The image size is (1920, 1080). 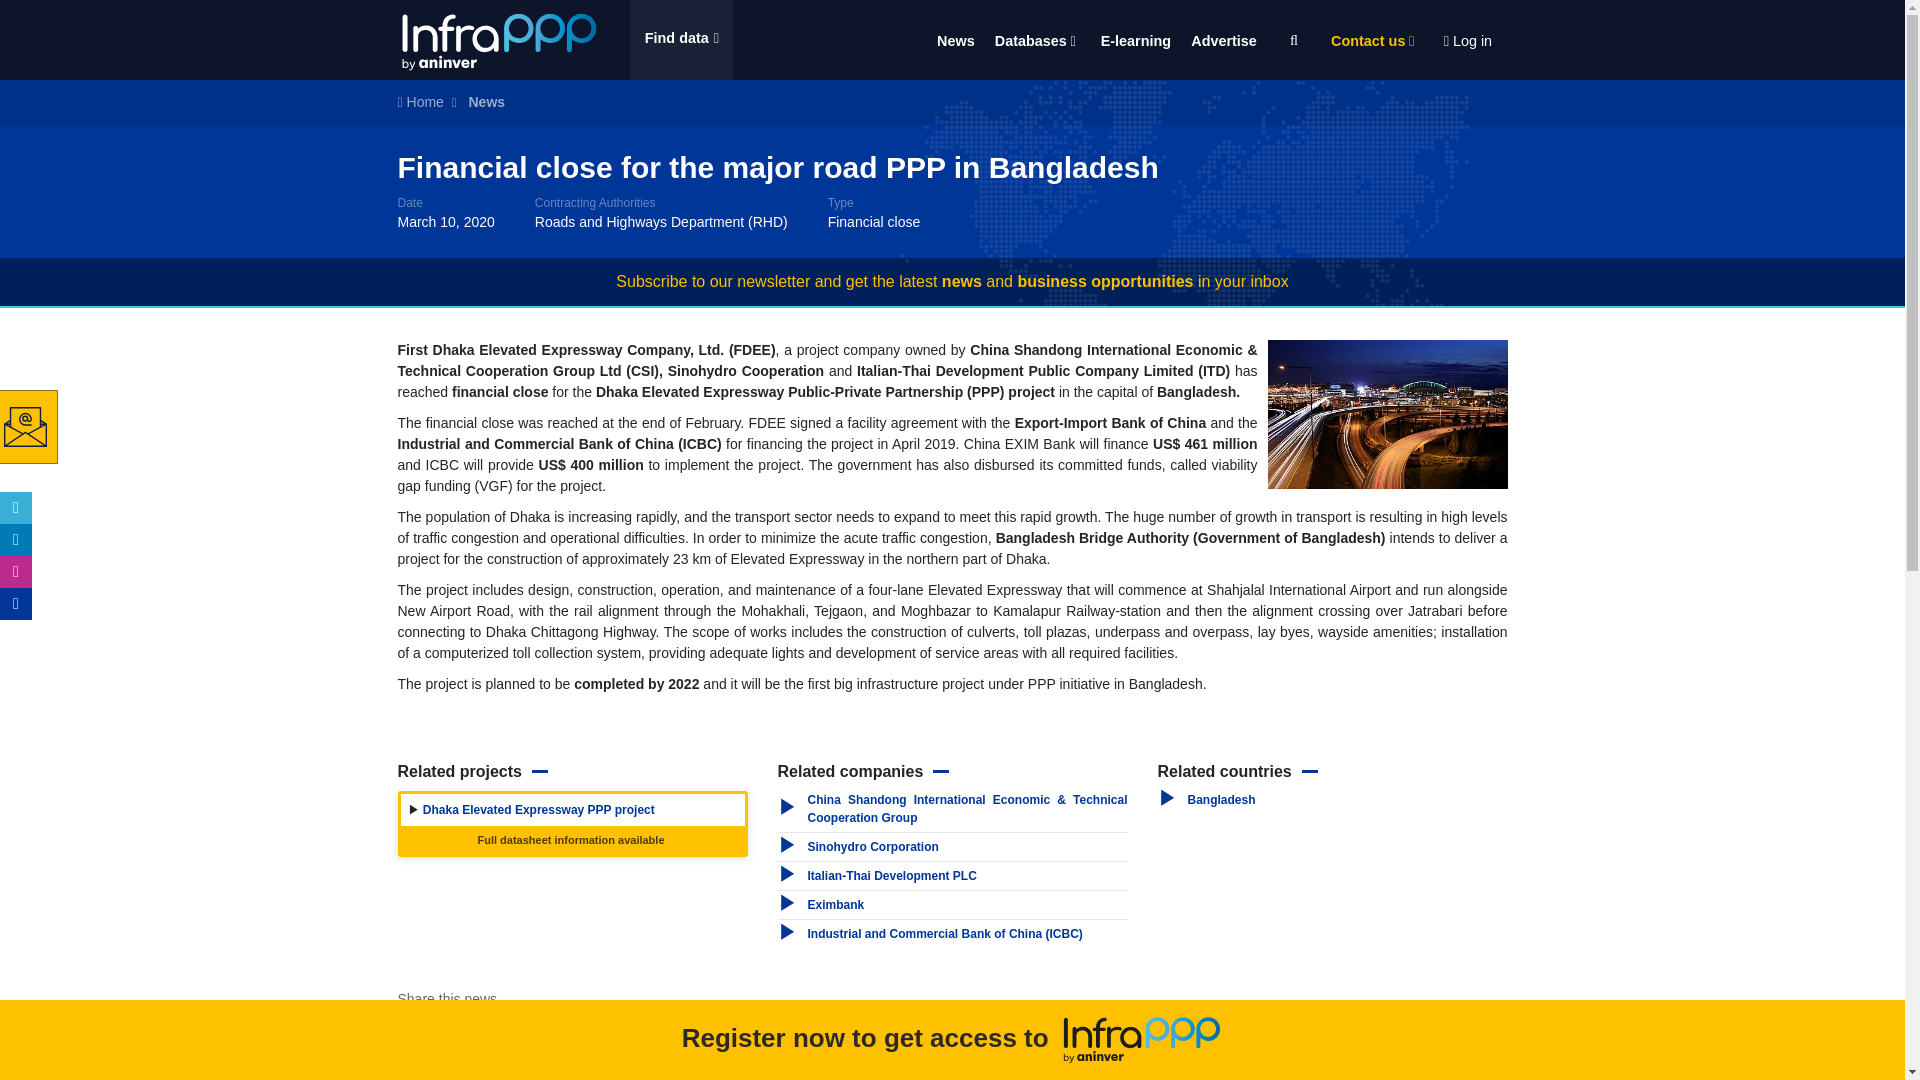 I want to click on Find data, so click(x=681, y=40).